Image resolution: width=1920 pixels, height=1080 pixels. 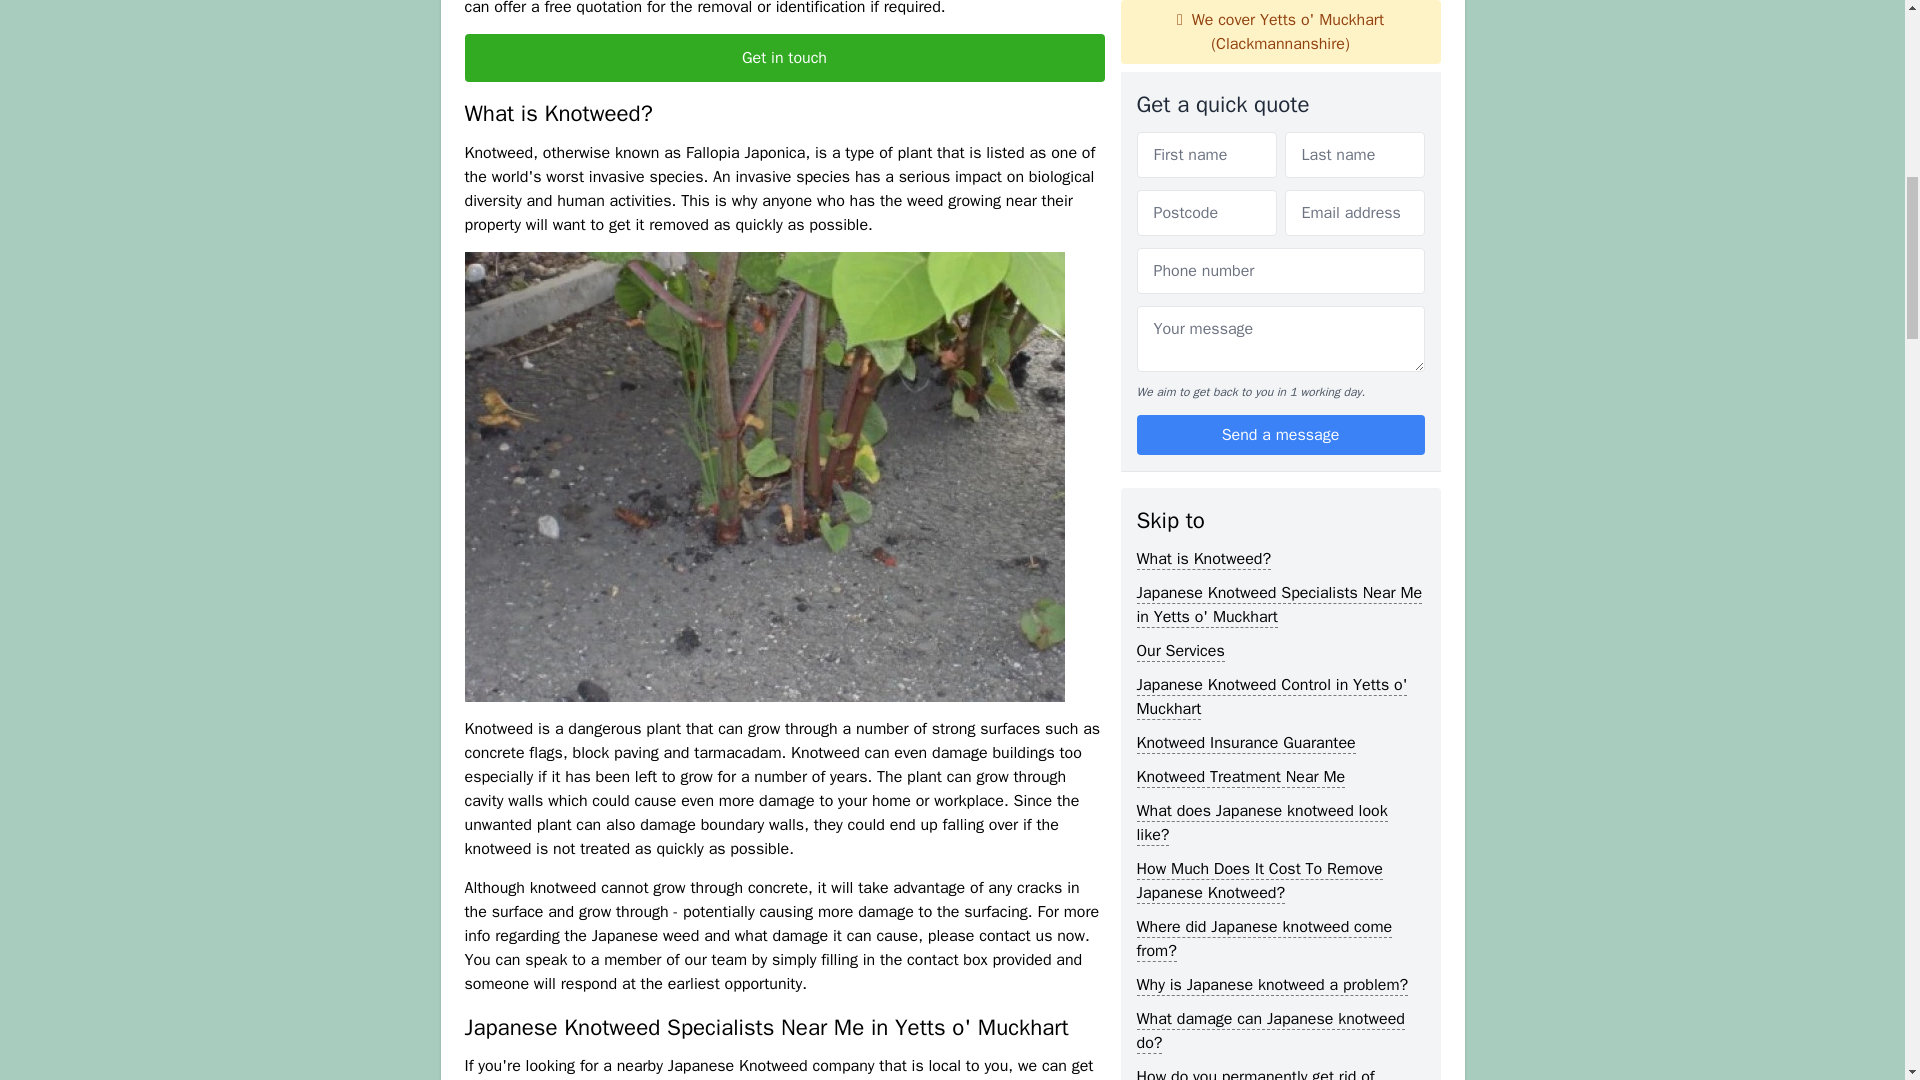 What do you see at coordinates (1246, 216) in the screenshot?
I see `Knotweed Insurance Guarantee` at bounding box center [1246, 216].